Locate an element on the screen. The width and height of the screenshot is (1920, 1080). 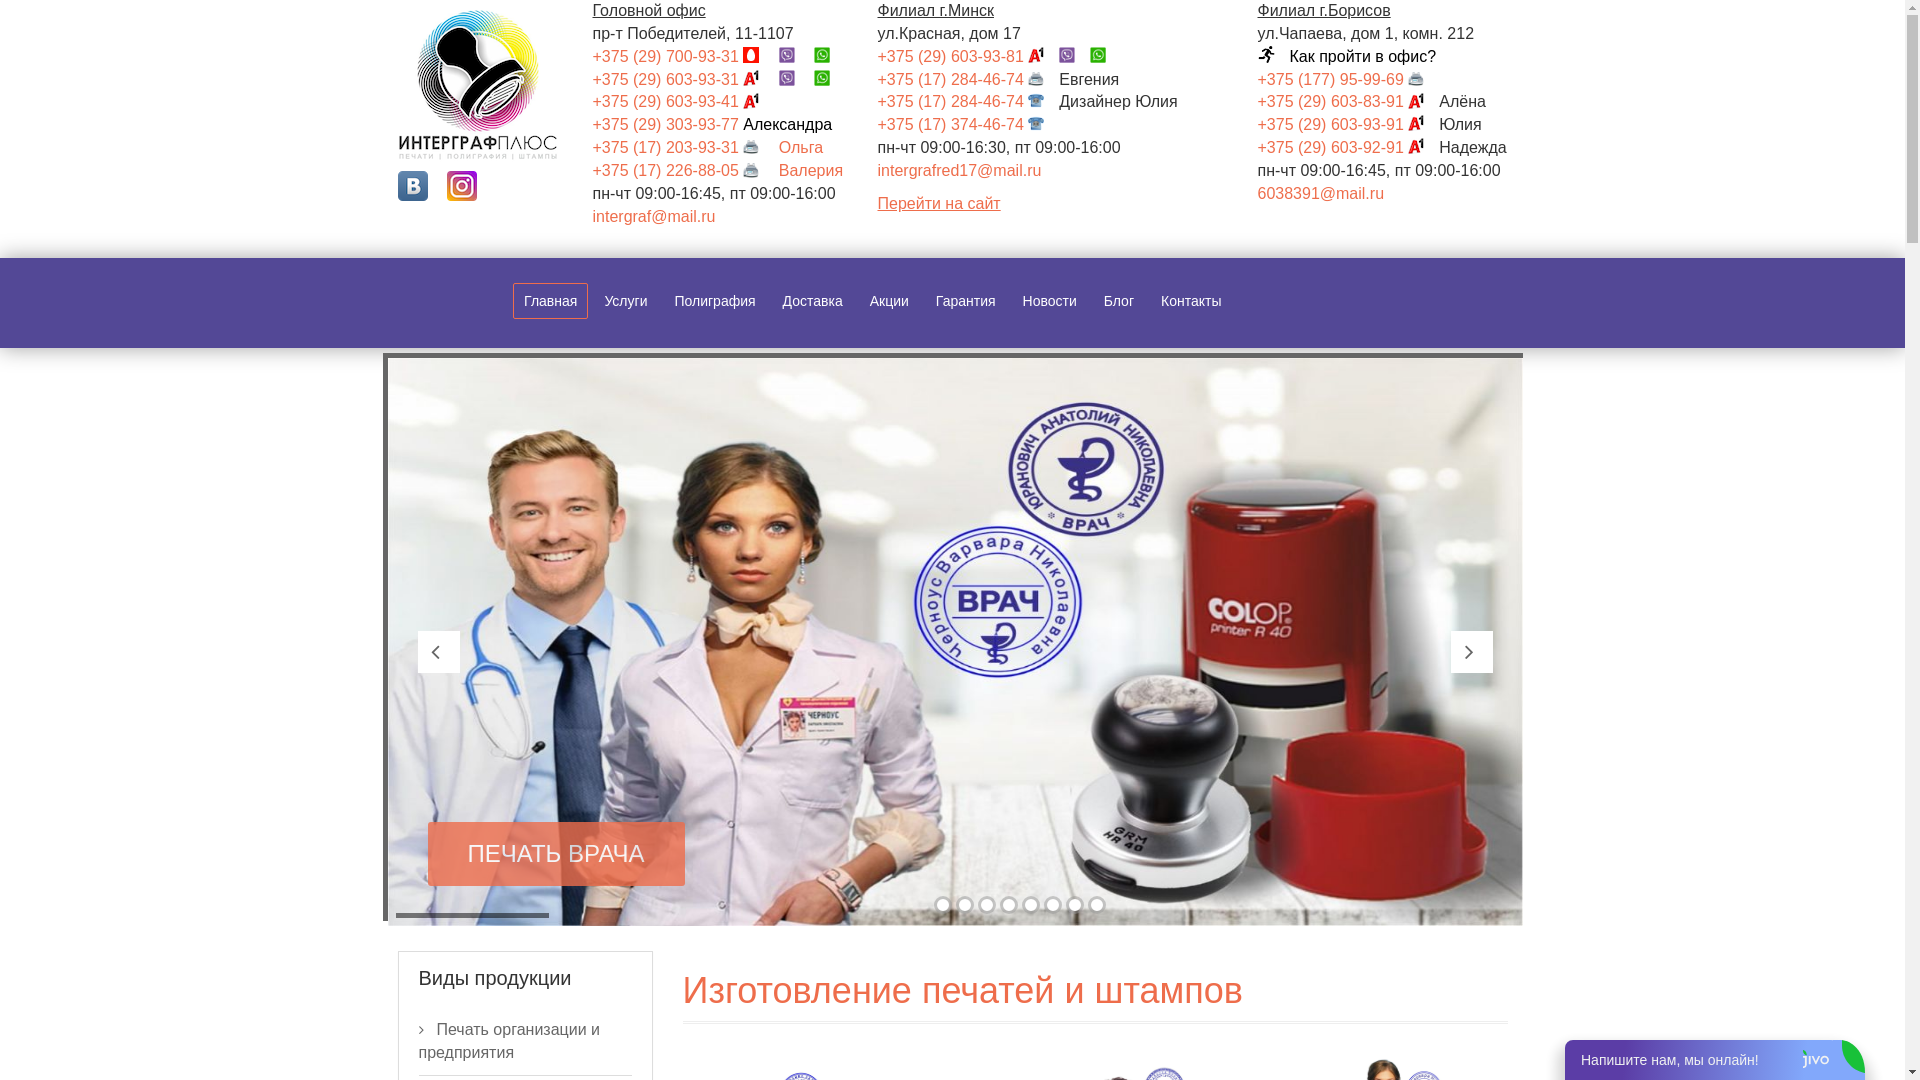
intergrafred17@mail.ru is located at coordinates (960, 170).